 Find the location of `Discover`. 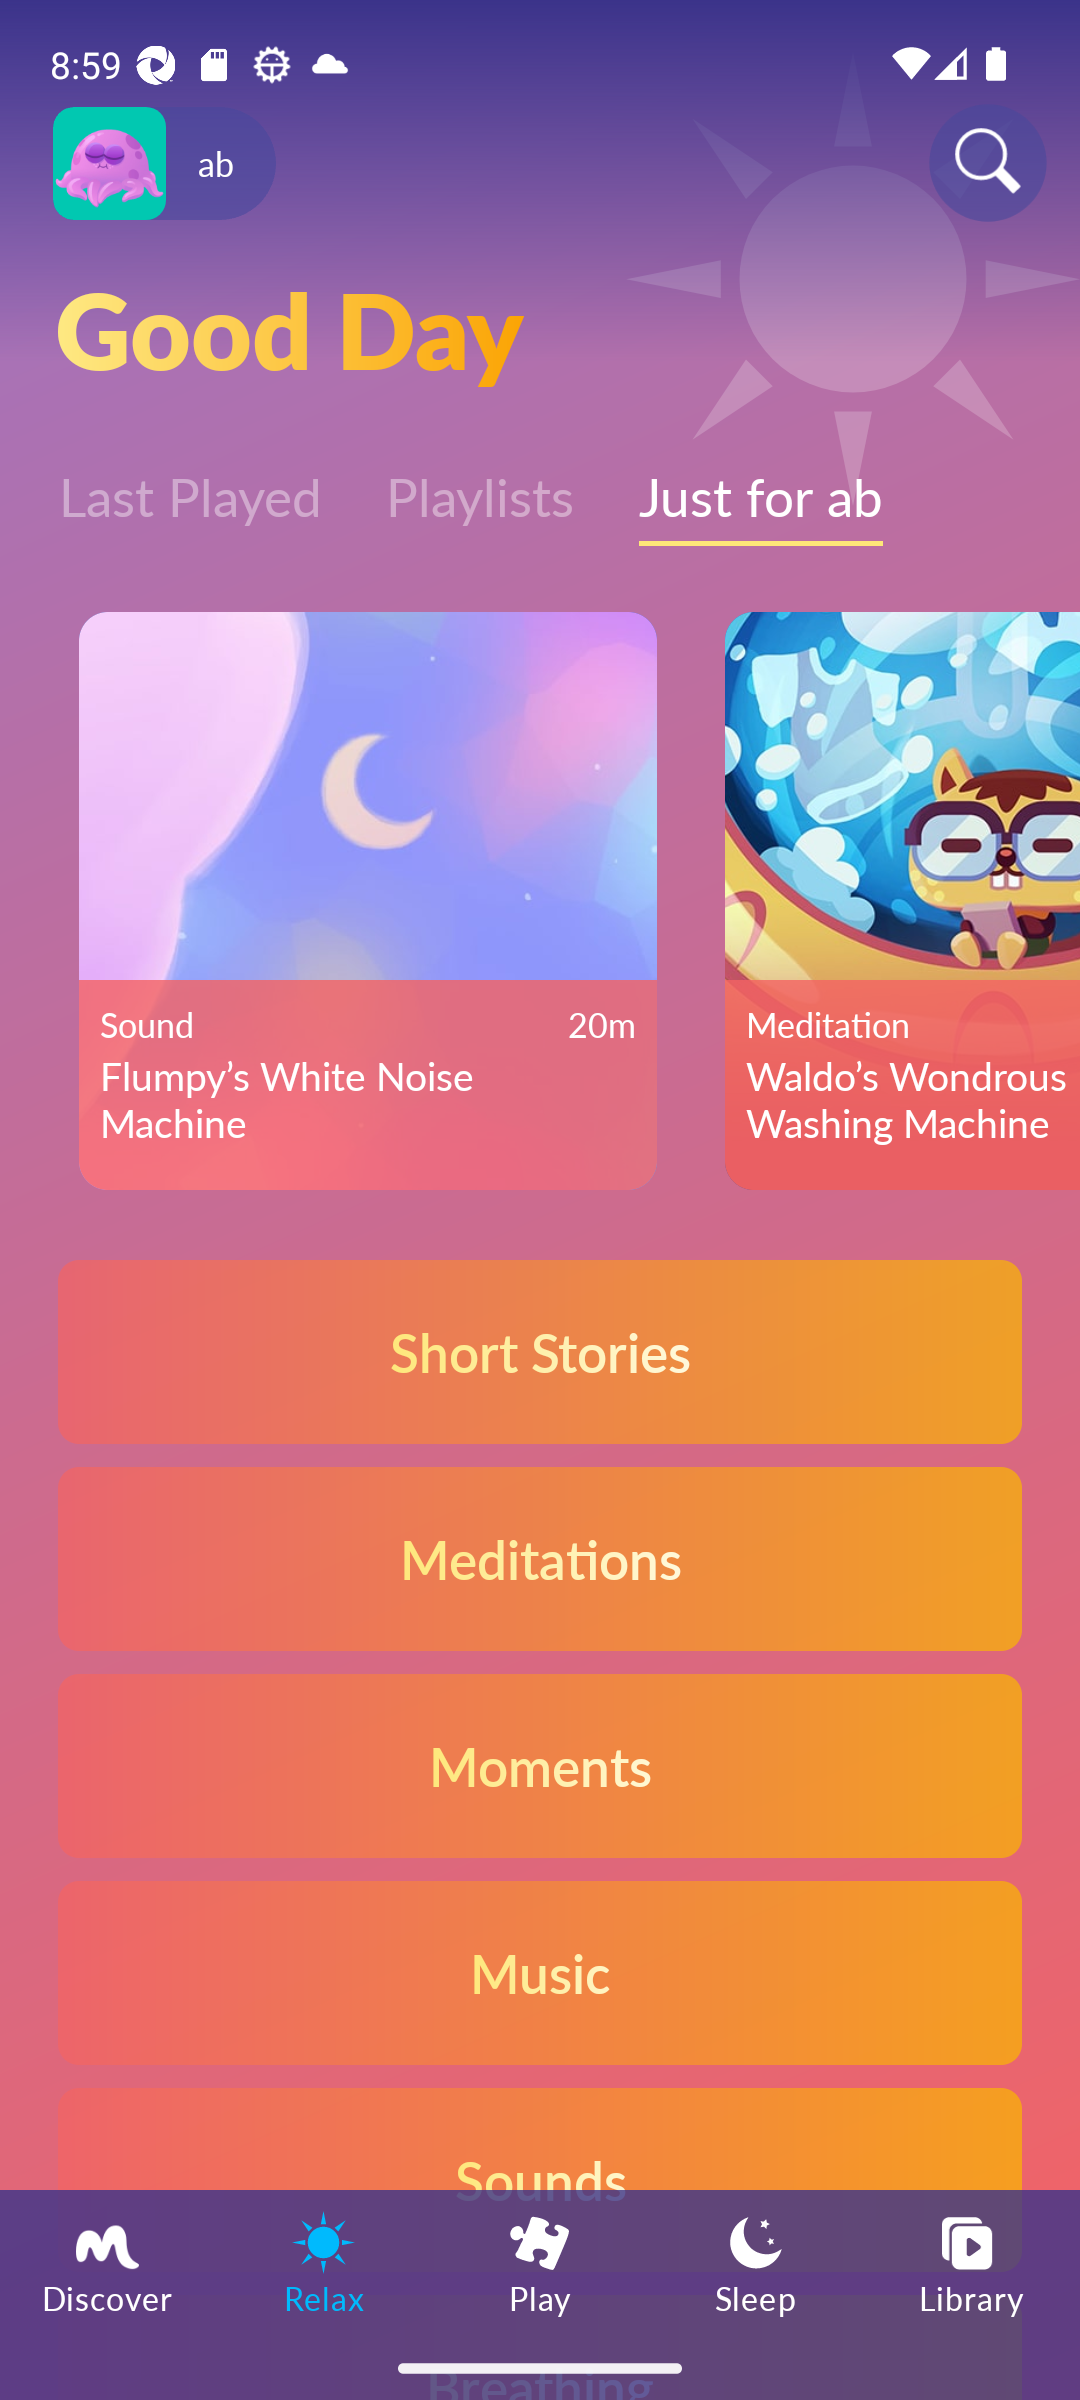

Discover is located at coordinates (108, 2262).